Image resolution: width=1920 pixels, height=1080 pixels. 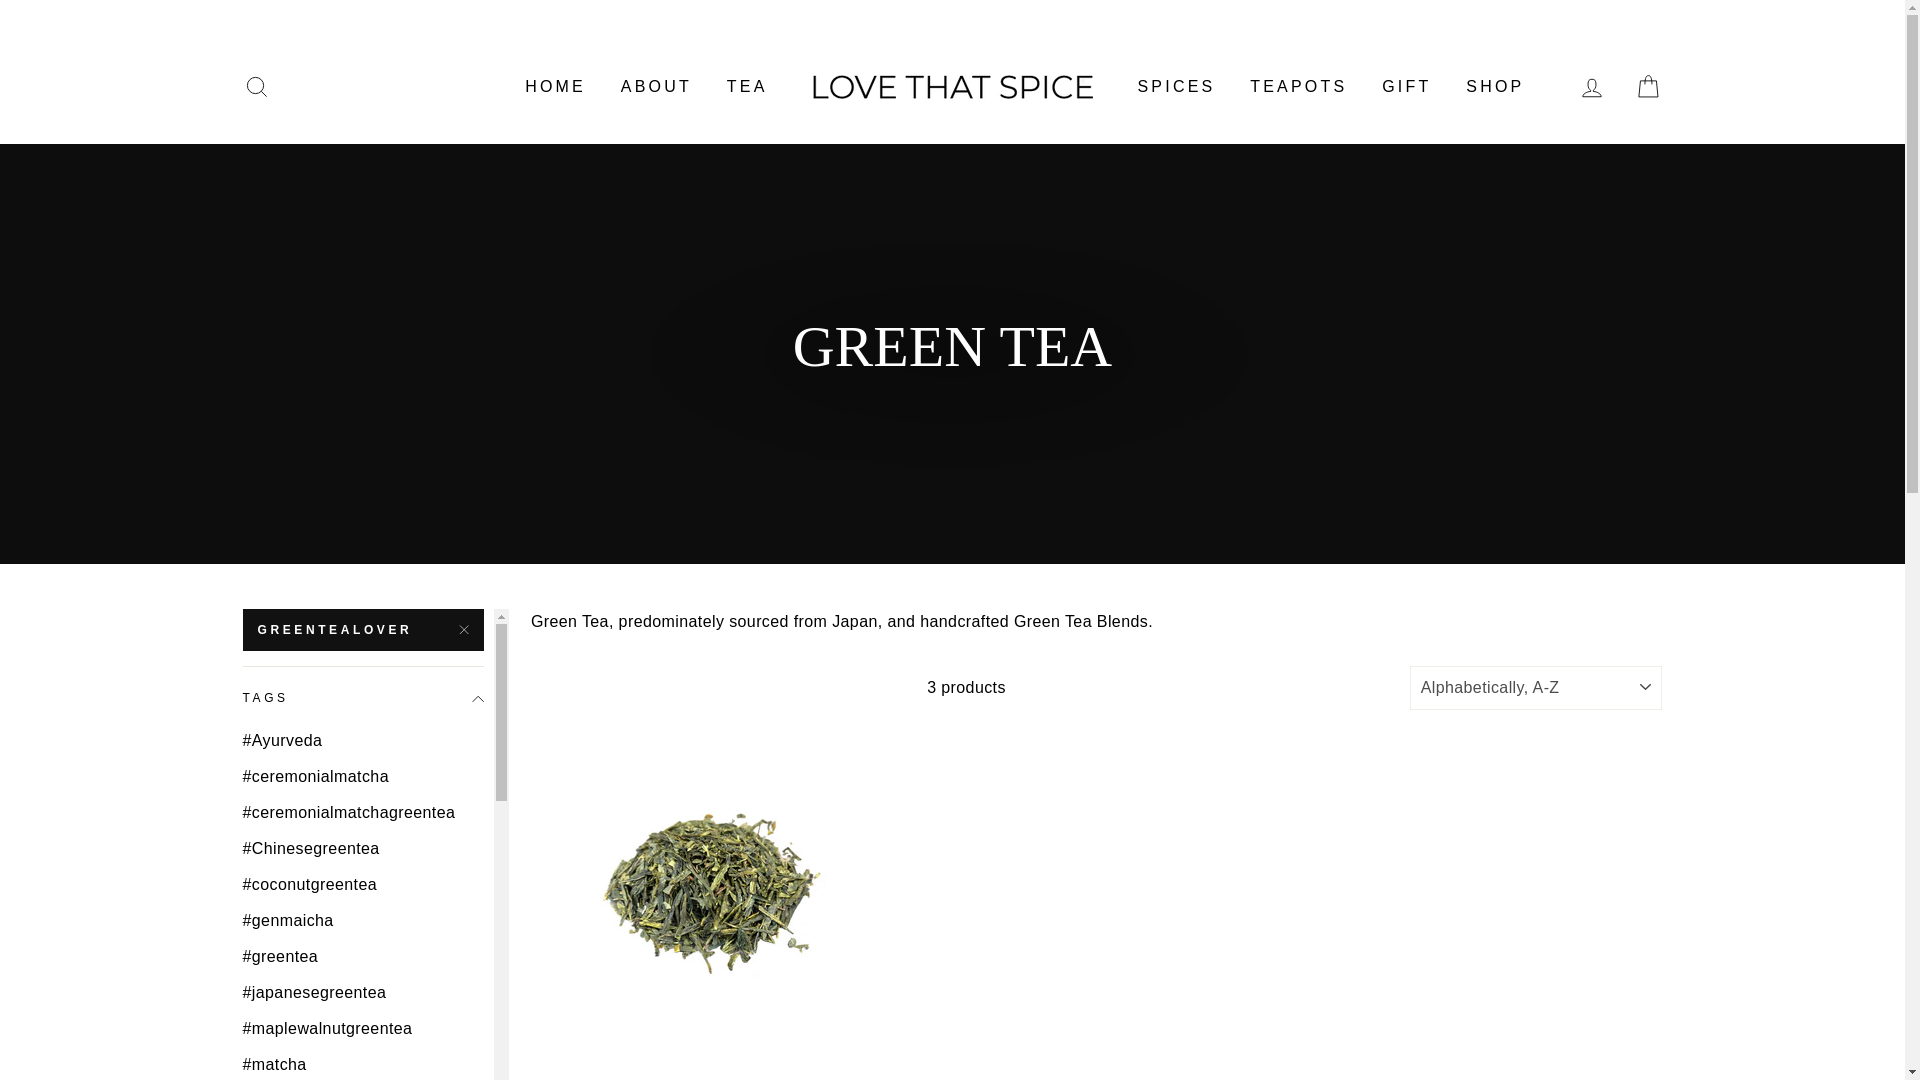 I want to click on TEAPOTS, so click(x=1298, y=87).